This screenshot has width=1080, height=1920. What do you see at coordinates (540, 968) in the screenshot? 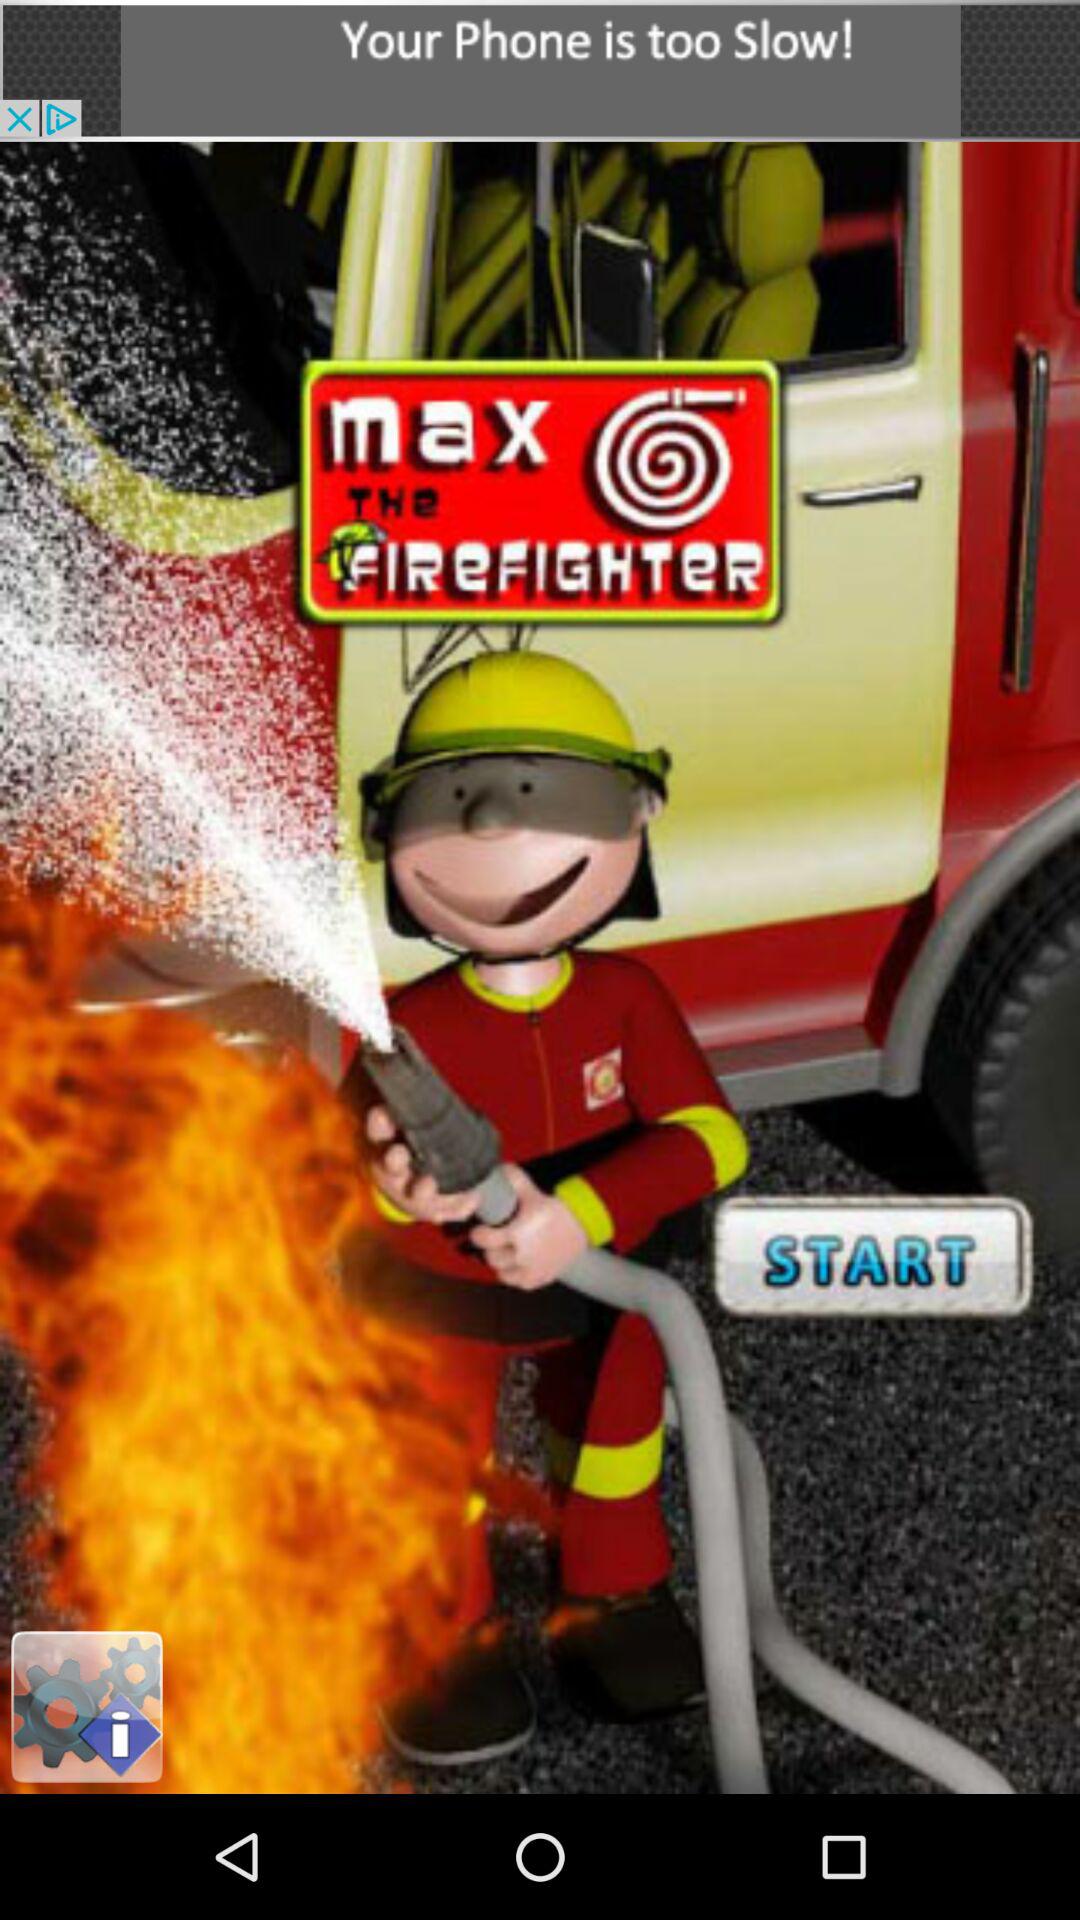
I see `start` at bounding box center [540, 968].